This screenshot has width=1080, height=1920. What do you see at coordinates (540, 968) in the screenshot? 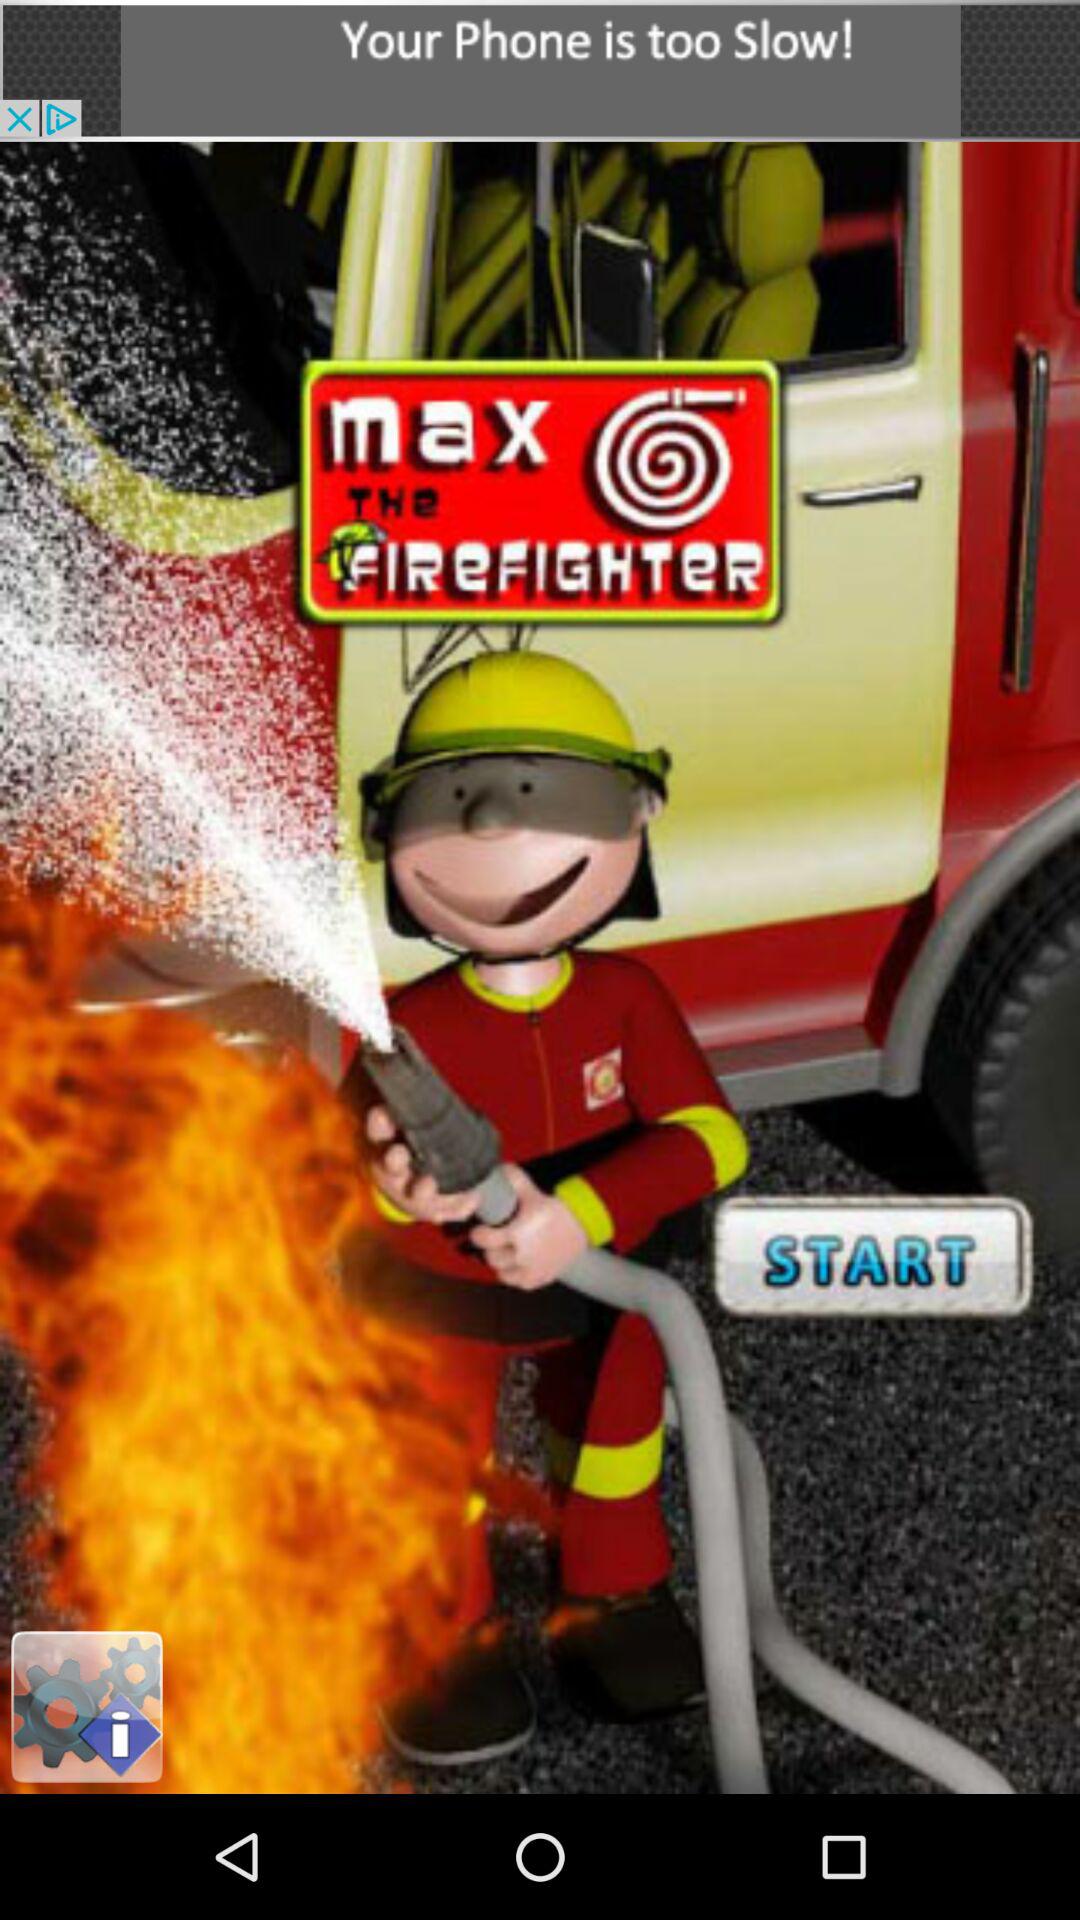
I see `start` at bounding box center [540, 968].